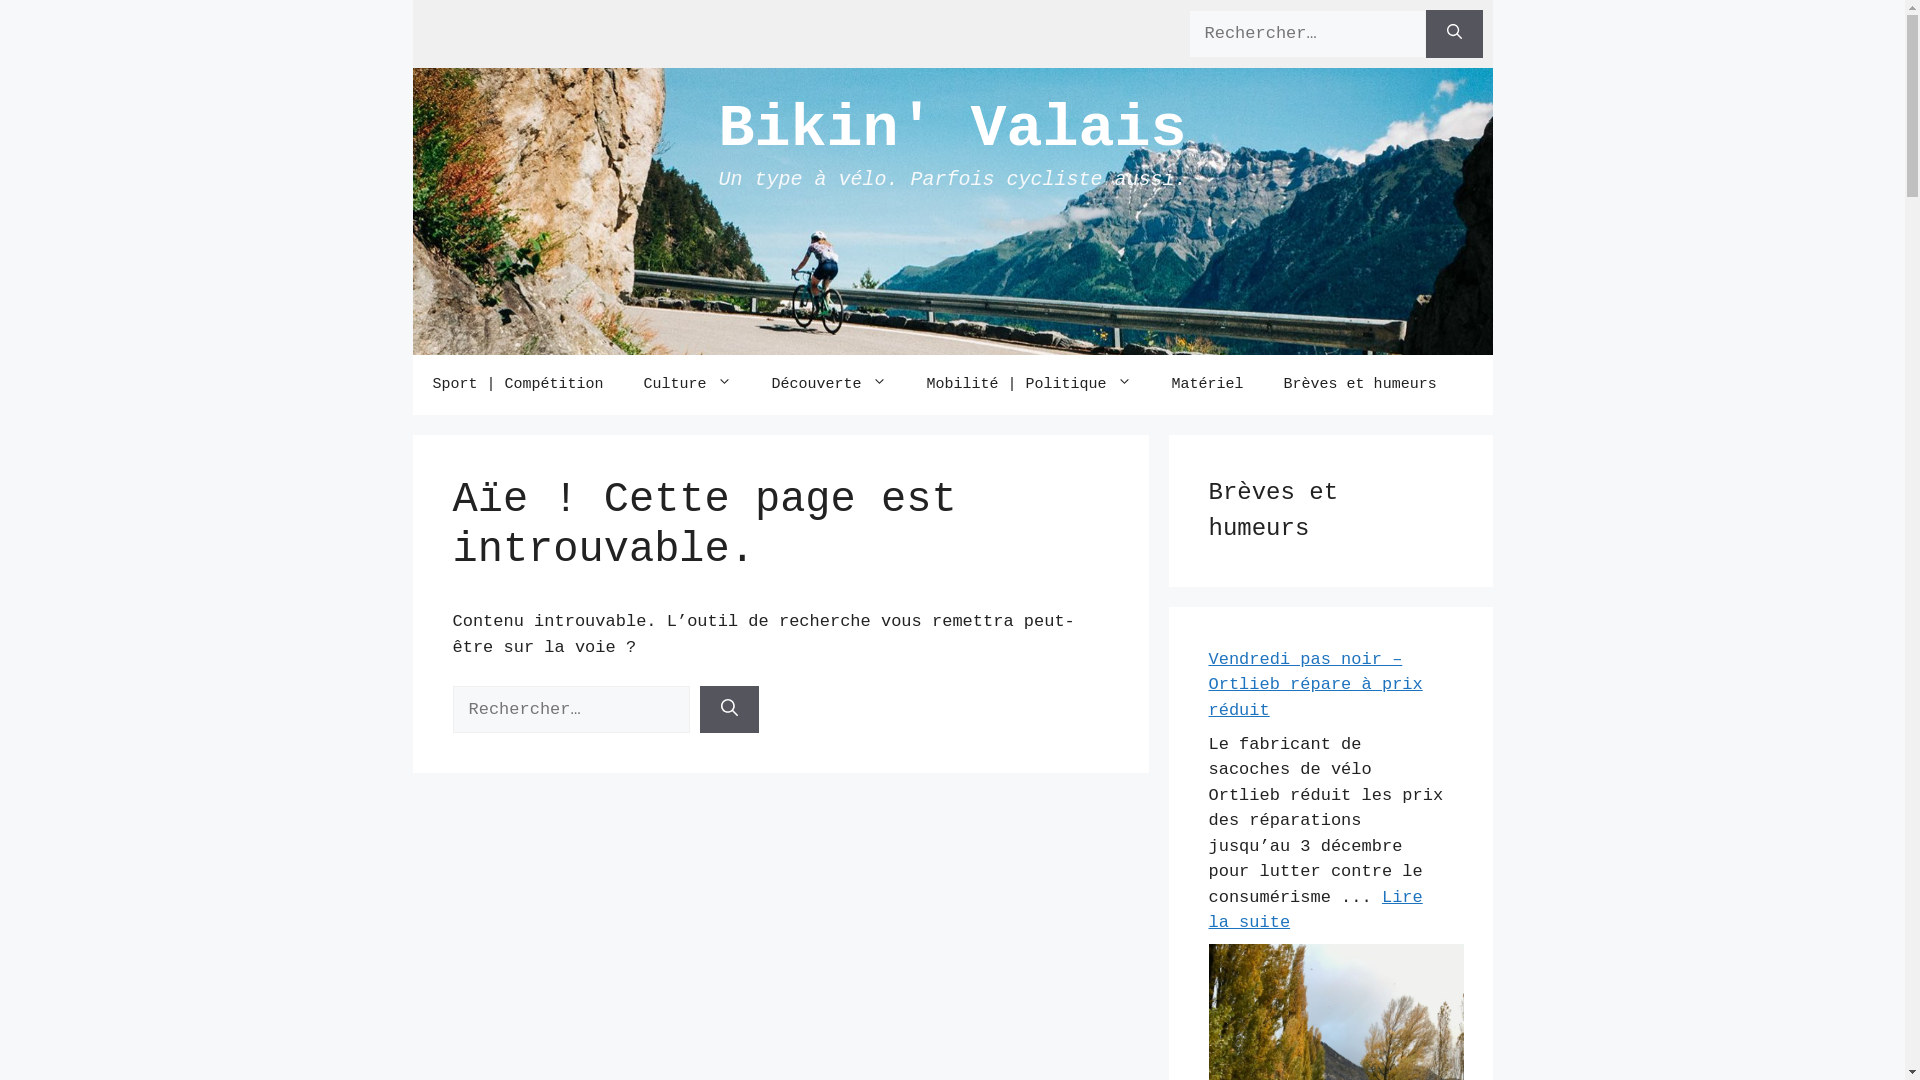 This screenshot has height=1080, width=1920. Describe the element at coordinates (952, 128) in the screenshot. I see `Bikin' Valais` at that location.